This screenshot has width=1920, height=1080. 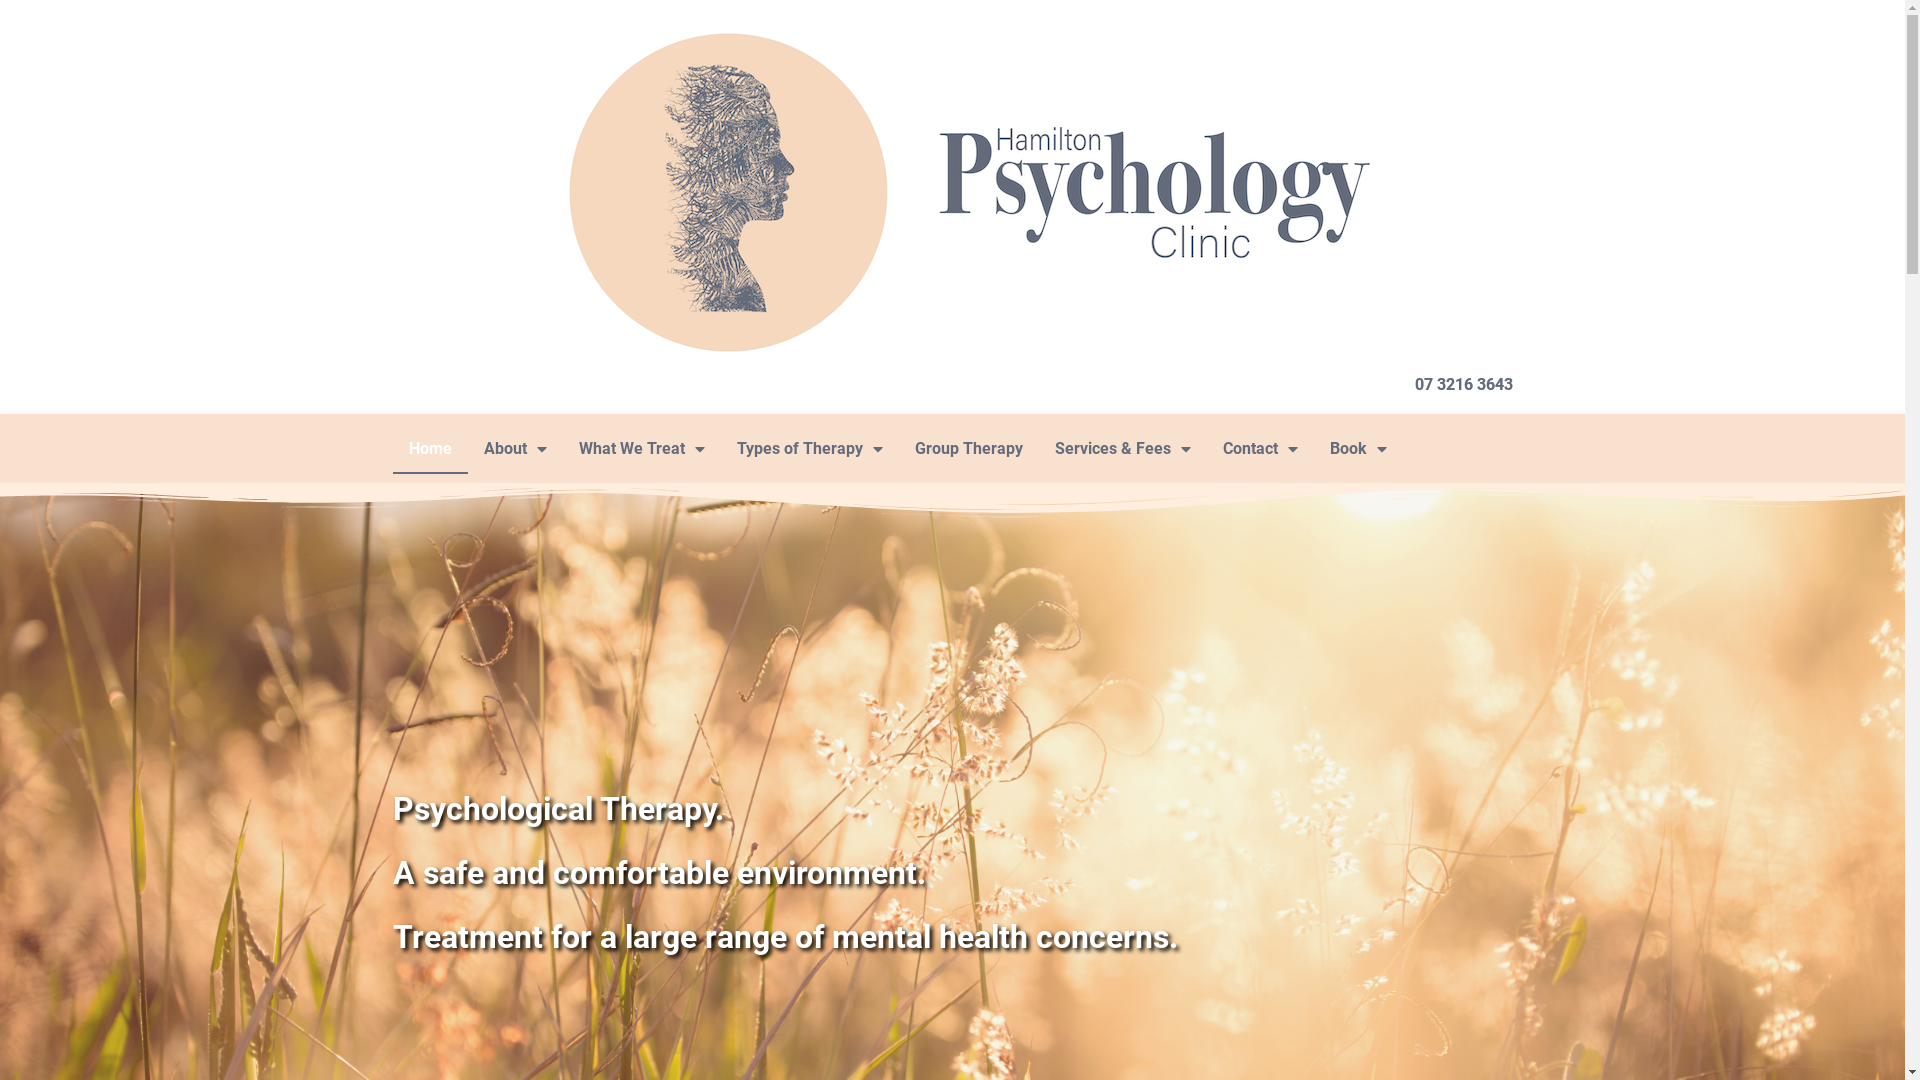 What do you see at coordinates (1358, 449) in the screenshot?
I see `Book` at bounding box center [1358, 449].